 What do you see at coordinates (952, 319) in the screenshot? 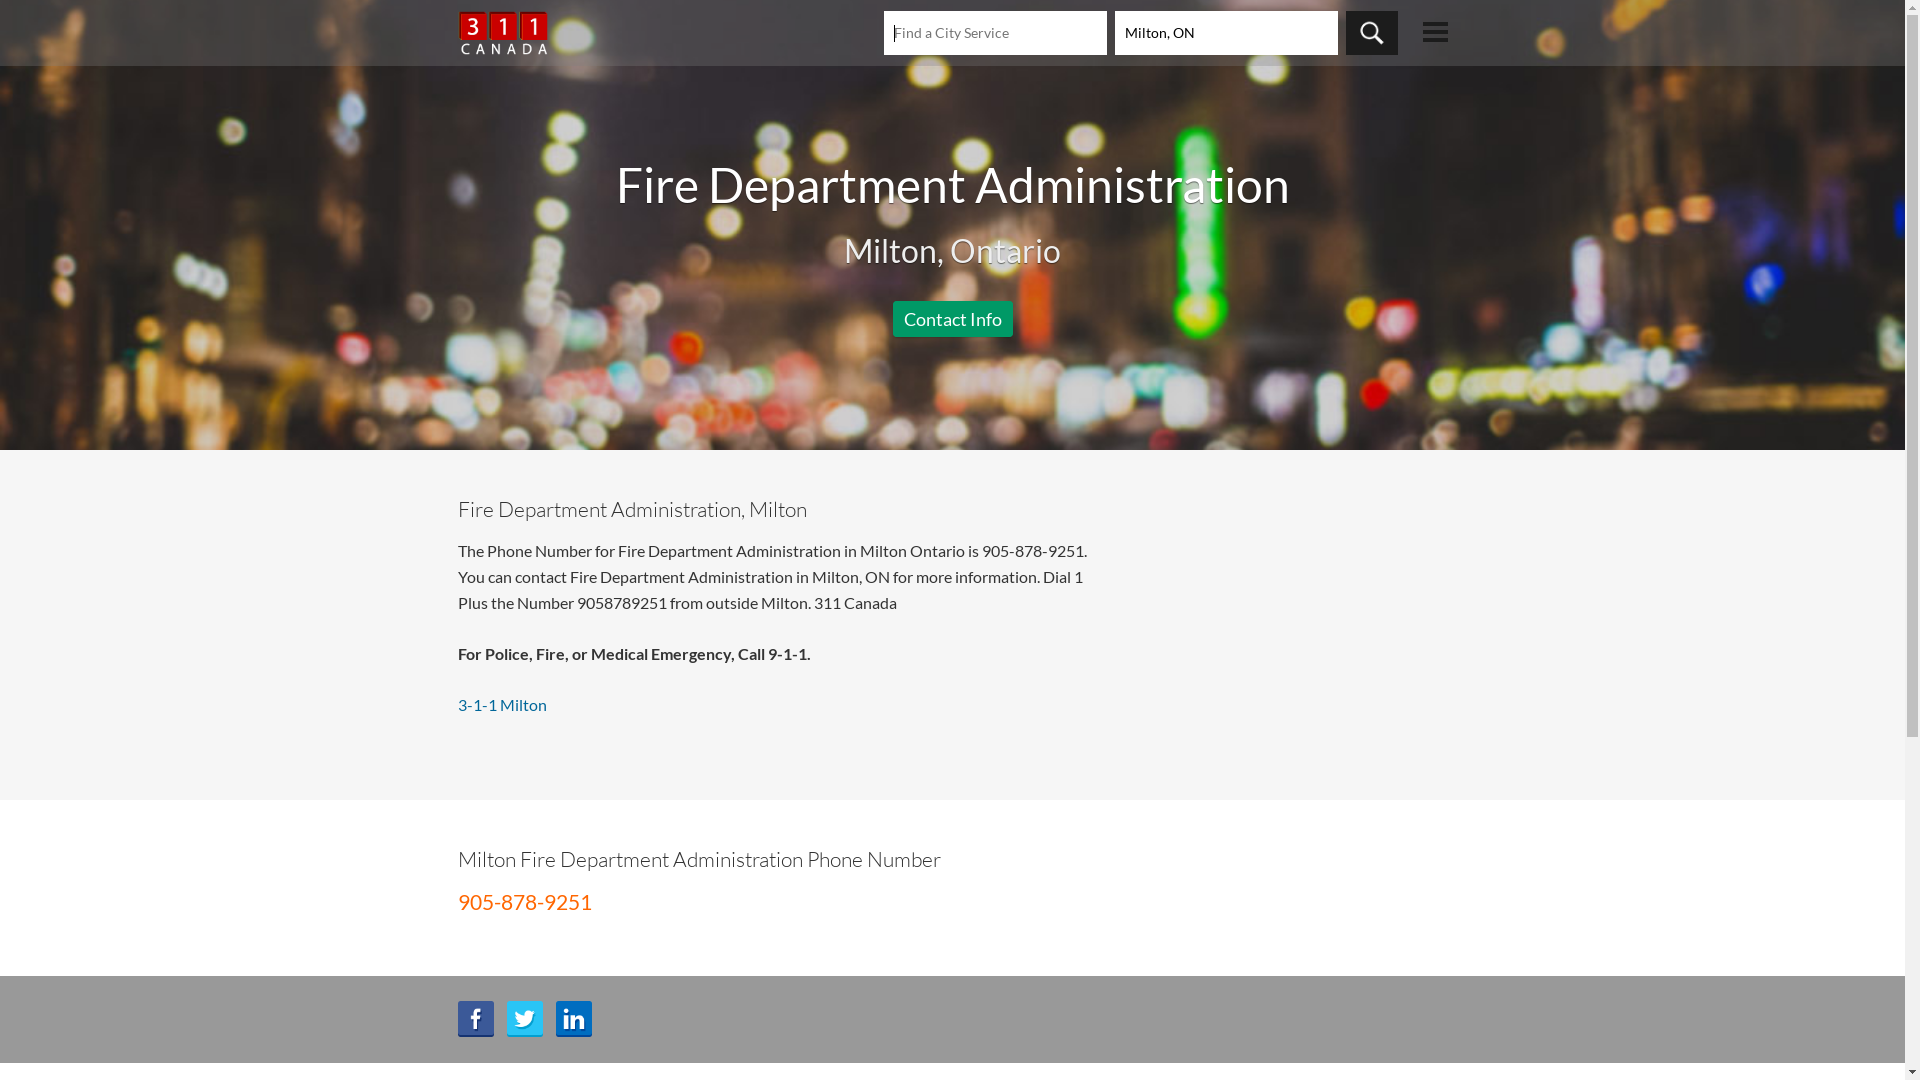
I see `Contact Info` at bounding box center [952, 319].